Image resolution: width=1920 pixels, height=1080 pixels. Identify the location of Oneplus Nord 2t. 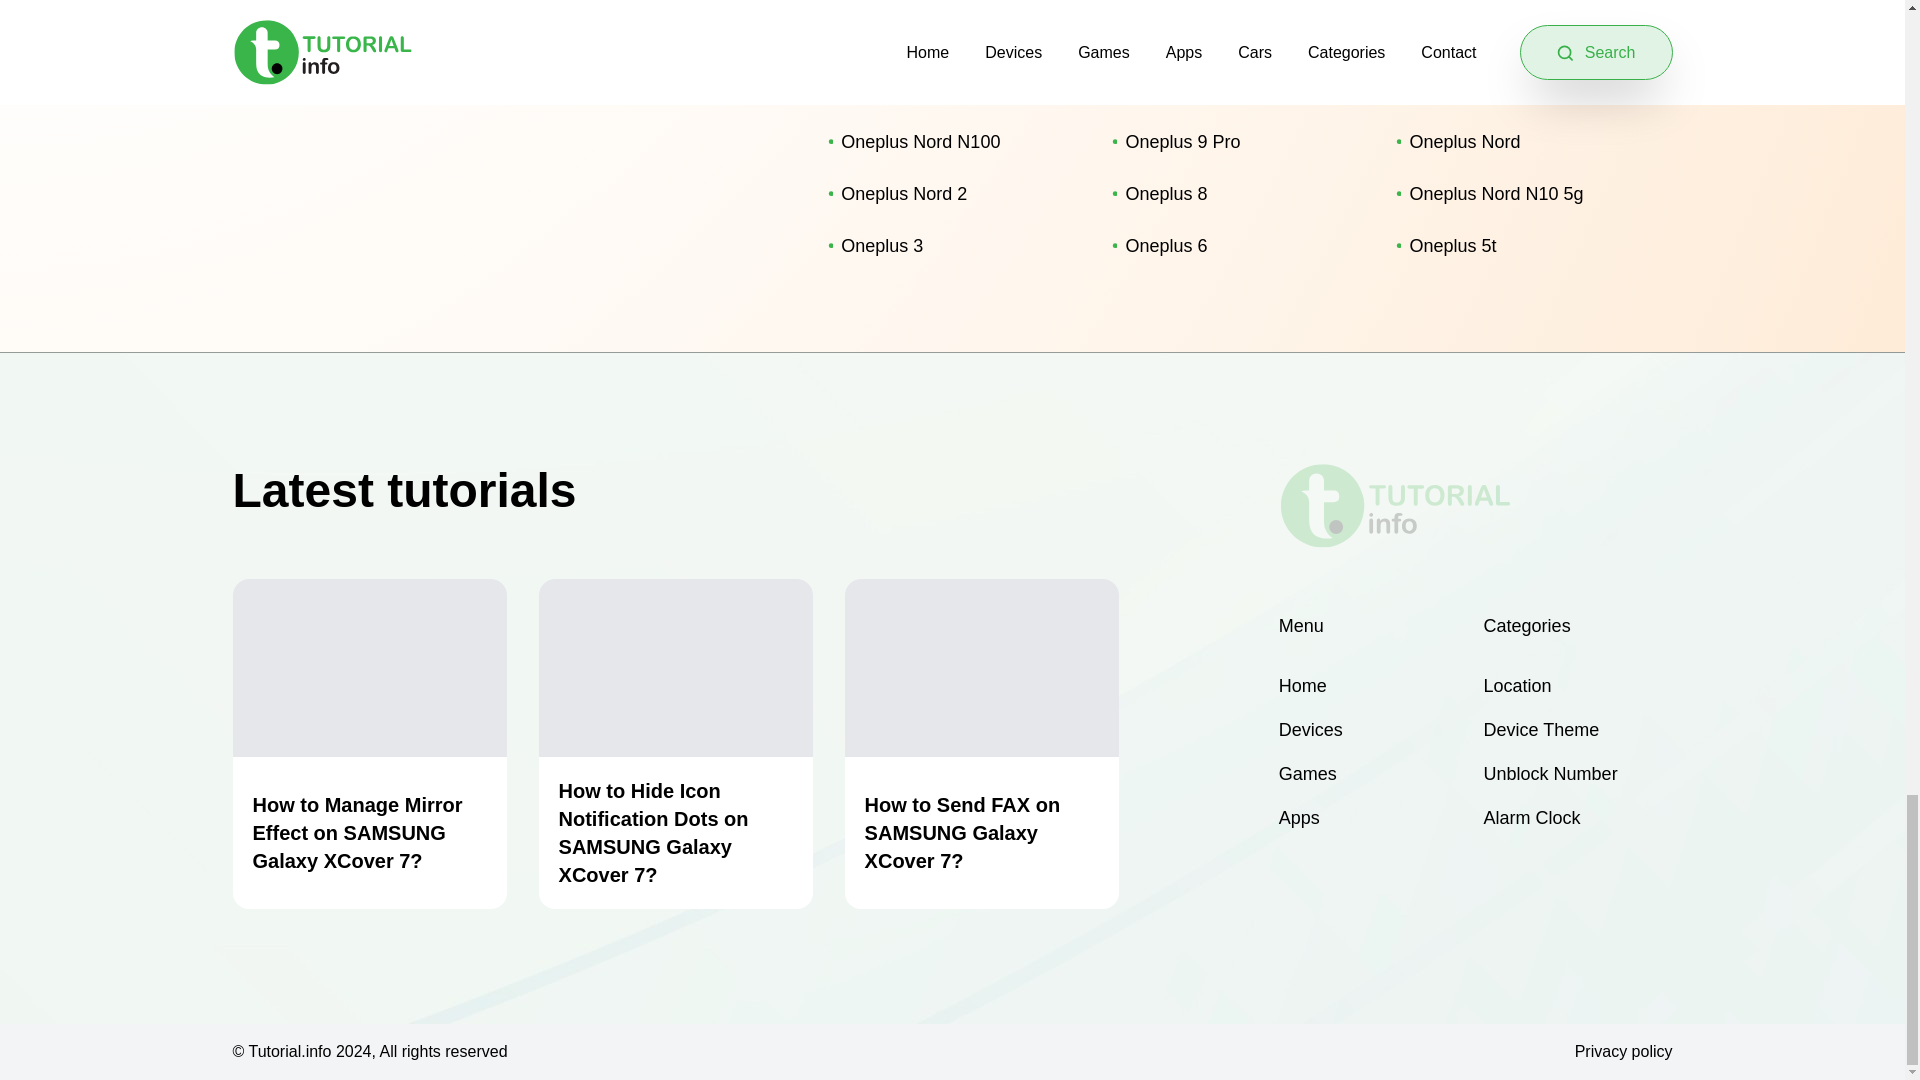
(954, 37).